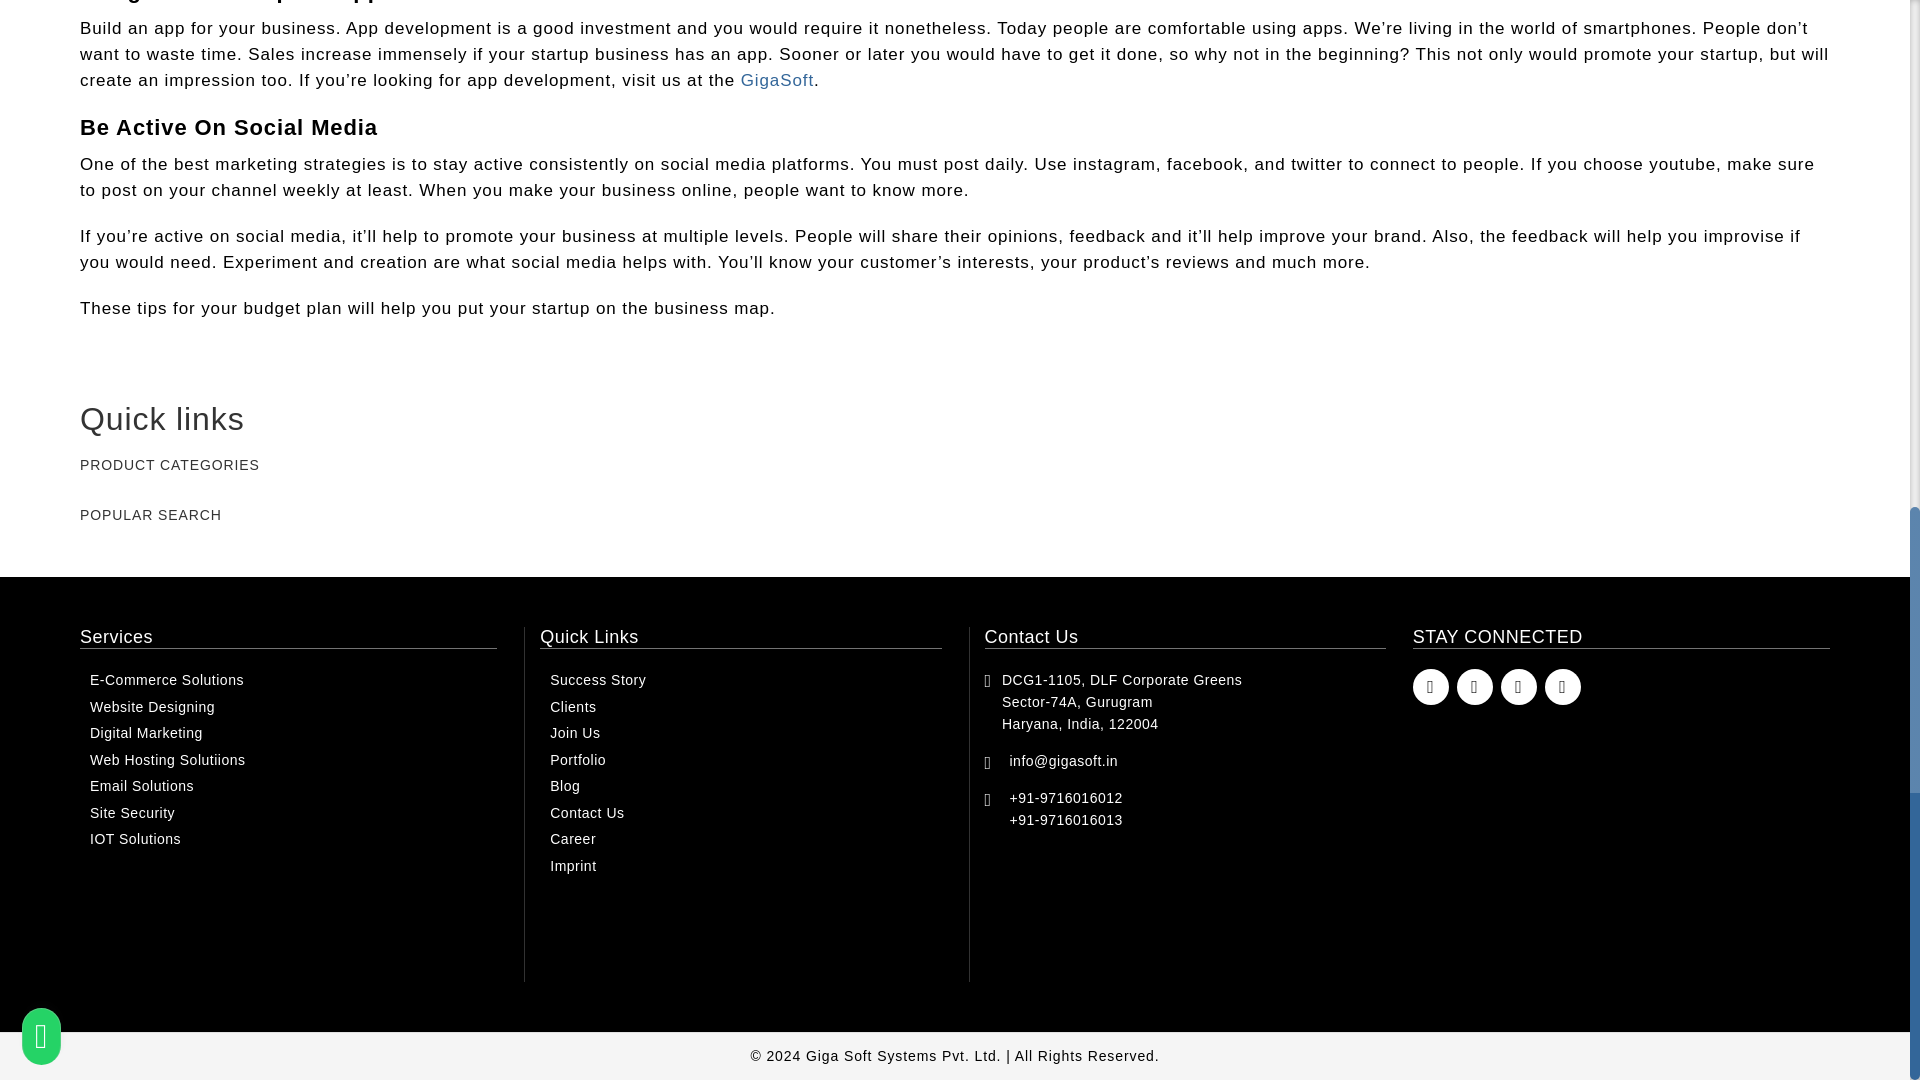 This screenshot has width=1920, height=1080. I want to click on Website Designing, so click(288, 706).